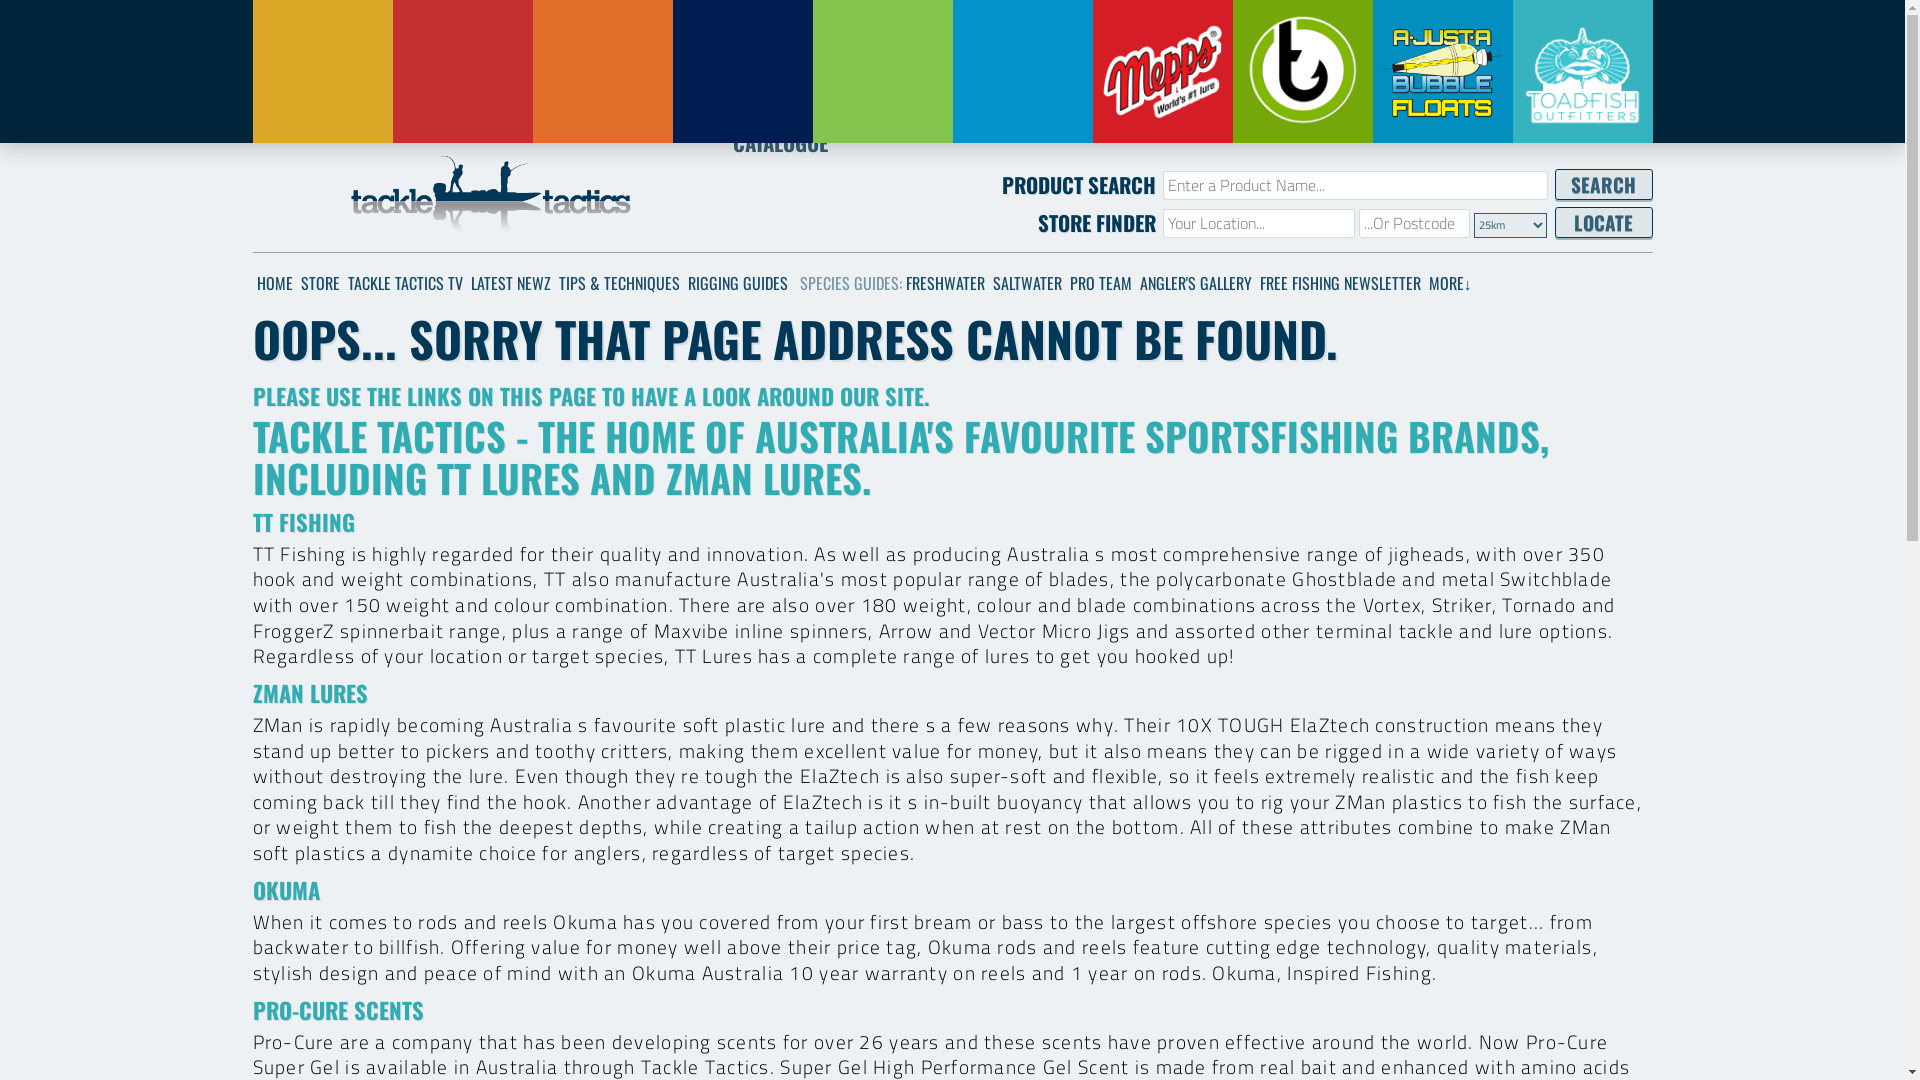 The image size is (1920, 1080). Describe the element at coordinates (304, 170) in the screenshot. I see `Tackle Tactics - Tik Tok` at that location.